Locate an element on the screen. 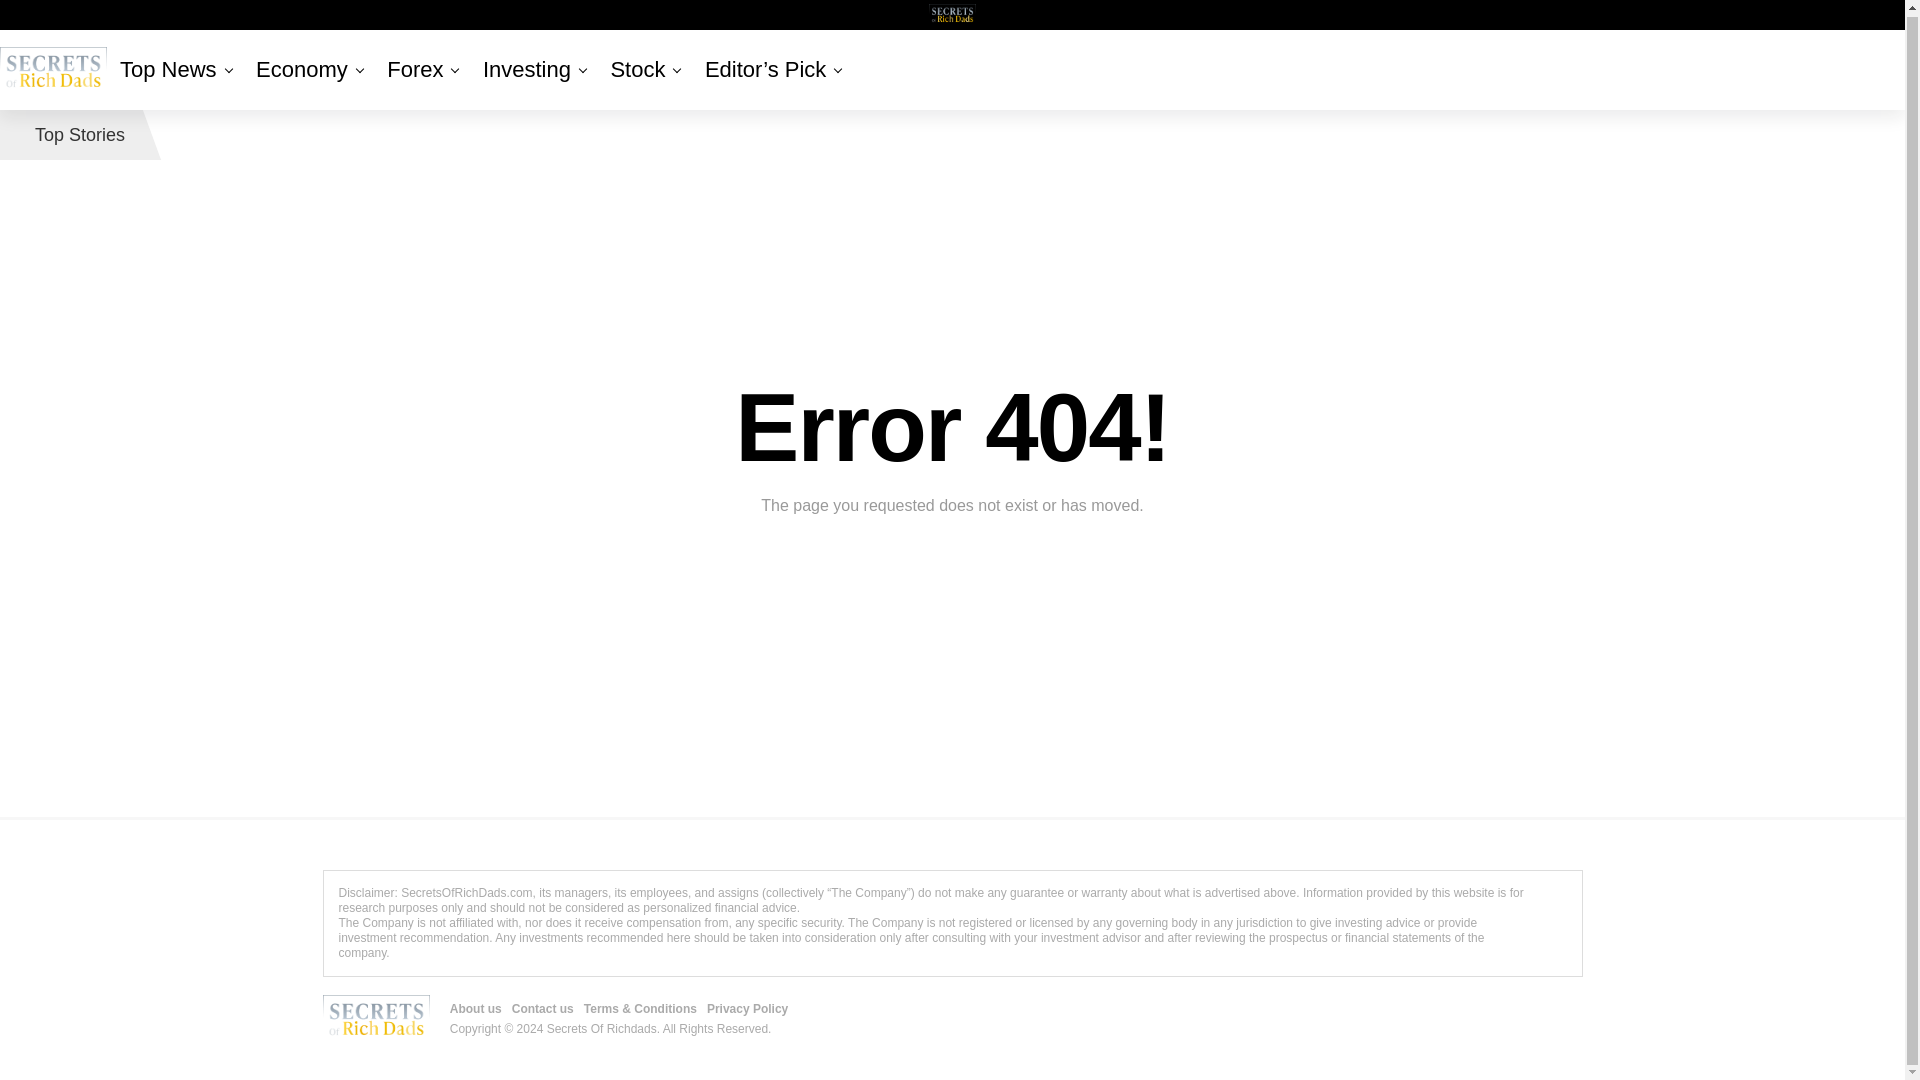 This screenshot has width=1920, height=1080. Forex is located at coordinates (414, 70).